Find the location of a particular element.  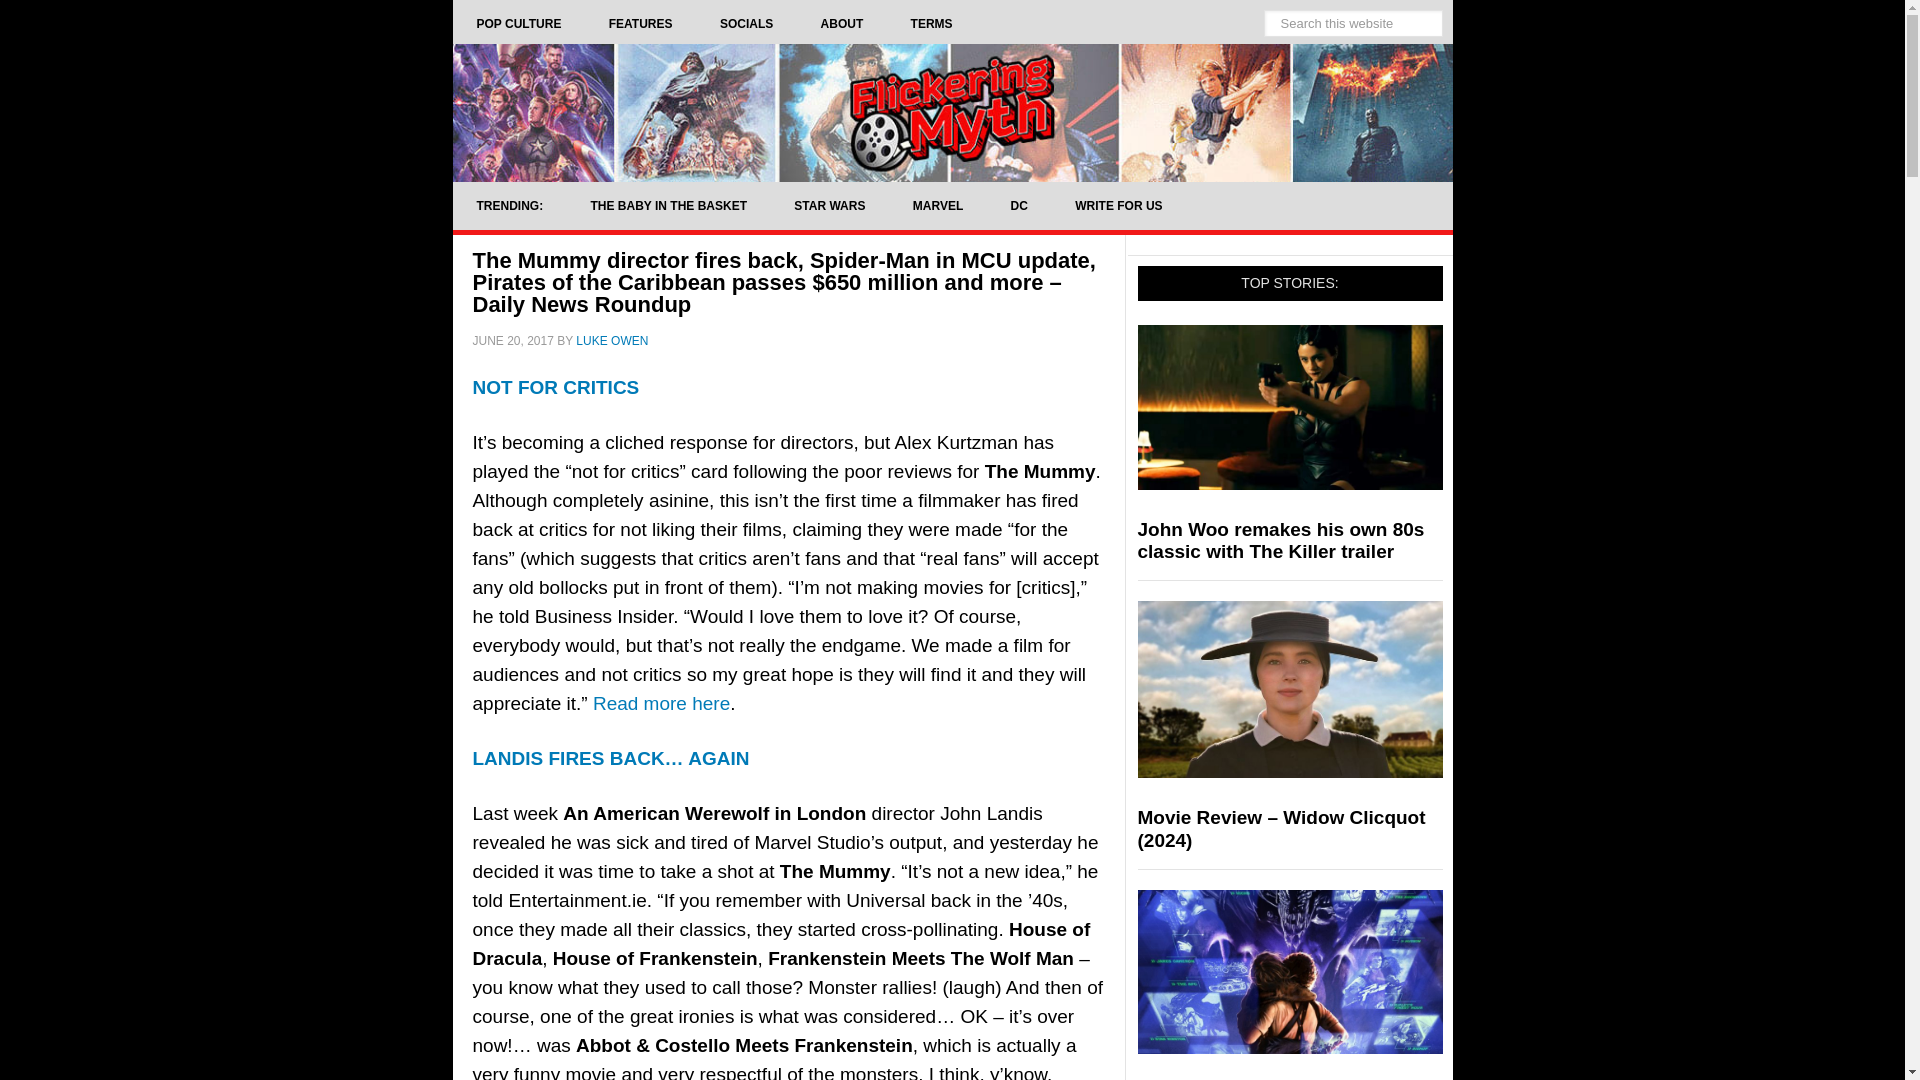

TERMS is located at coordinates (932, 24).